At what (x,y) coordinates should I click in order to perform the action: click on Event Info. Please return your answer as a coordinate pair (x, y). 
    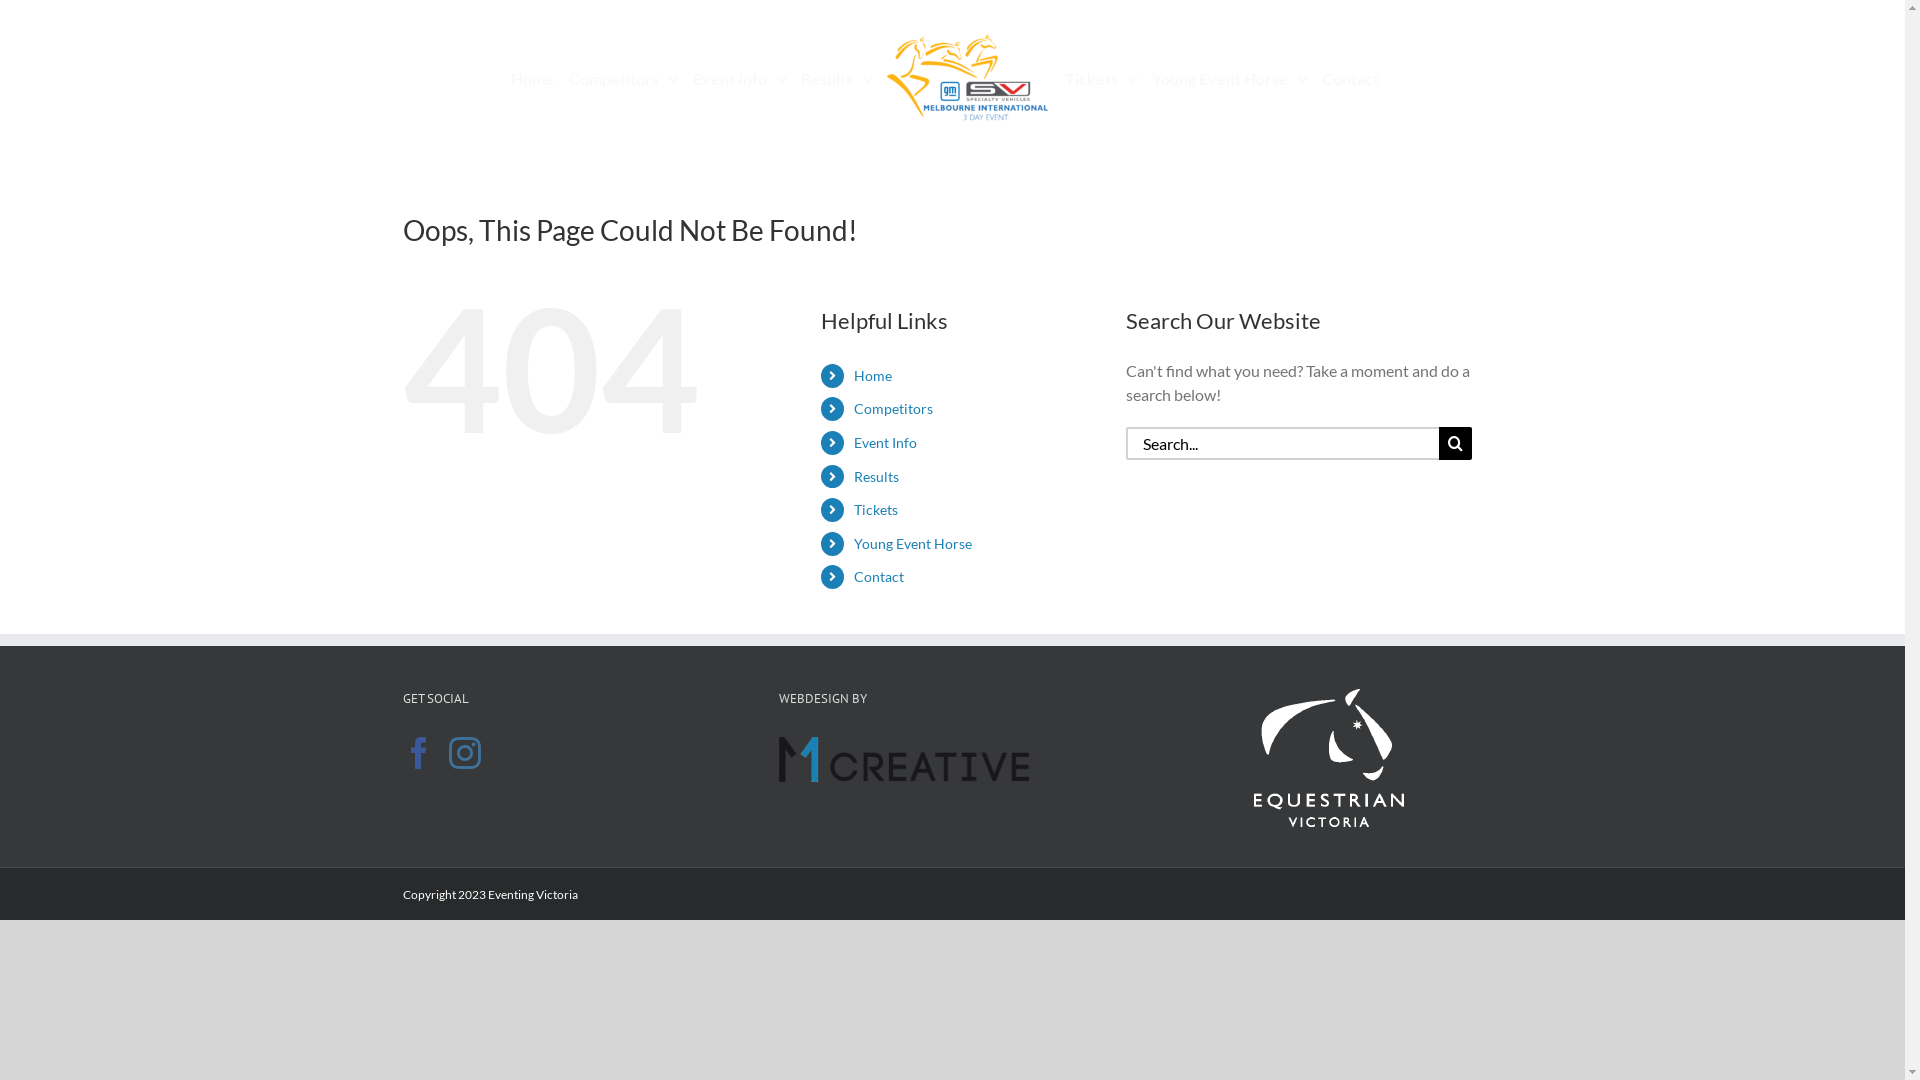
    Looking at the image, I should click on (886, 442).